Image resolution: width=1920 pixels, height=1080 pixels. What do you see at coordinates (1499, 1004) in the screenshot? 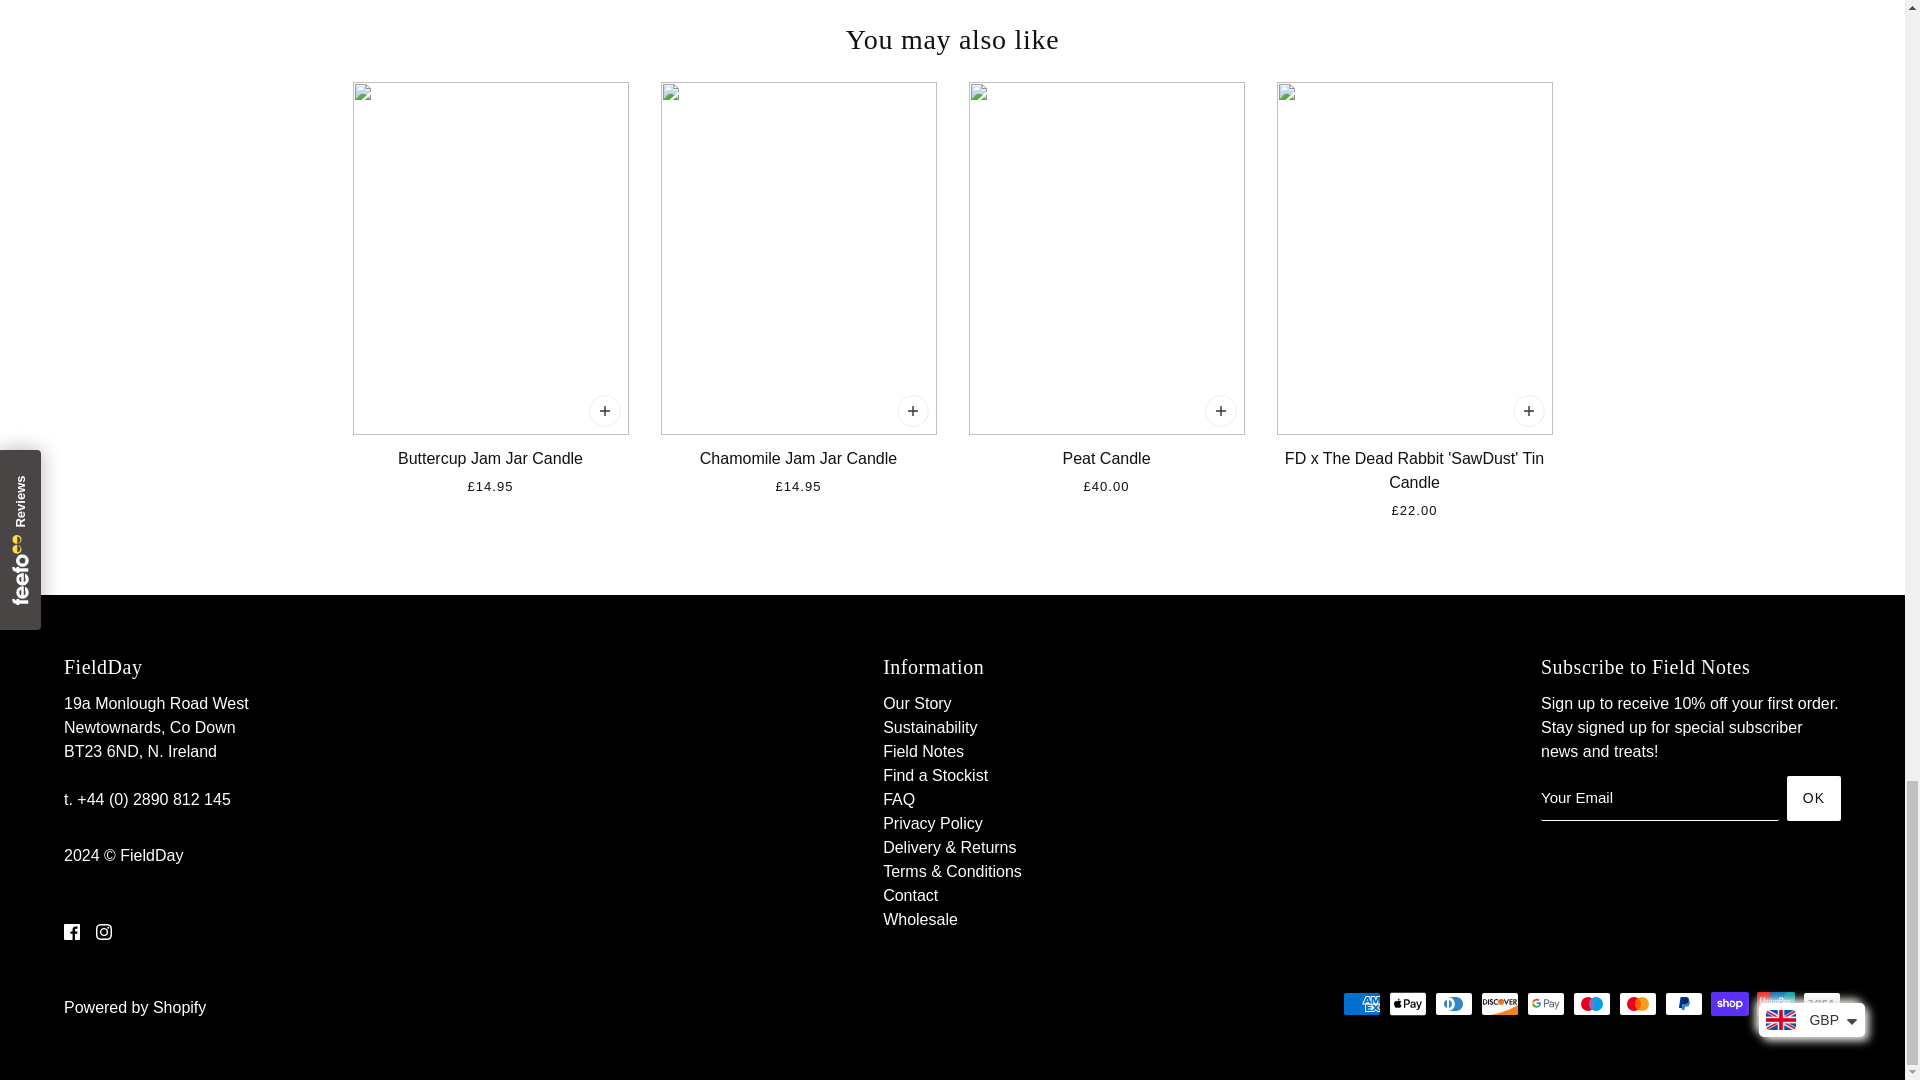
I see `Discover` at bounding box center [1499, 1004].